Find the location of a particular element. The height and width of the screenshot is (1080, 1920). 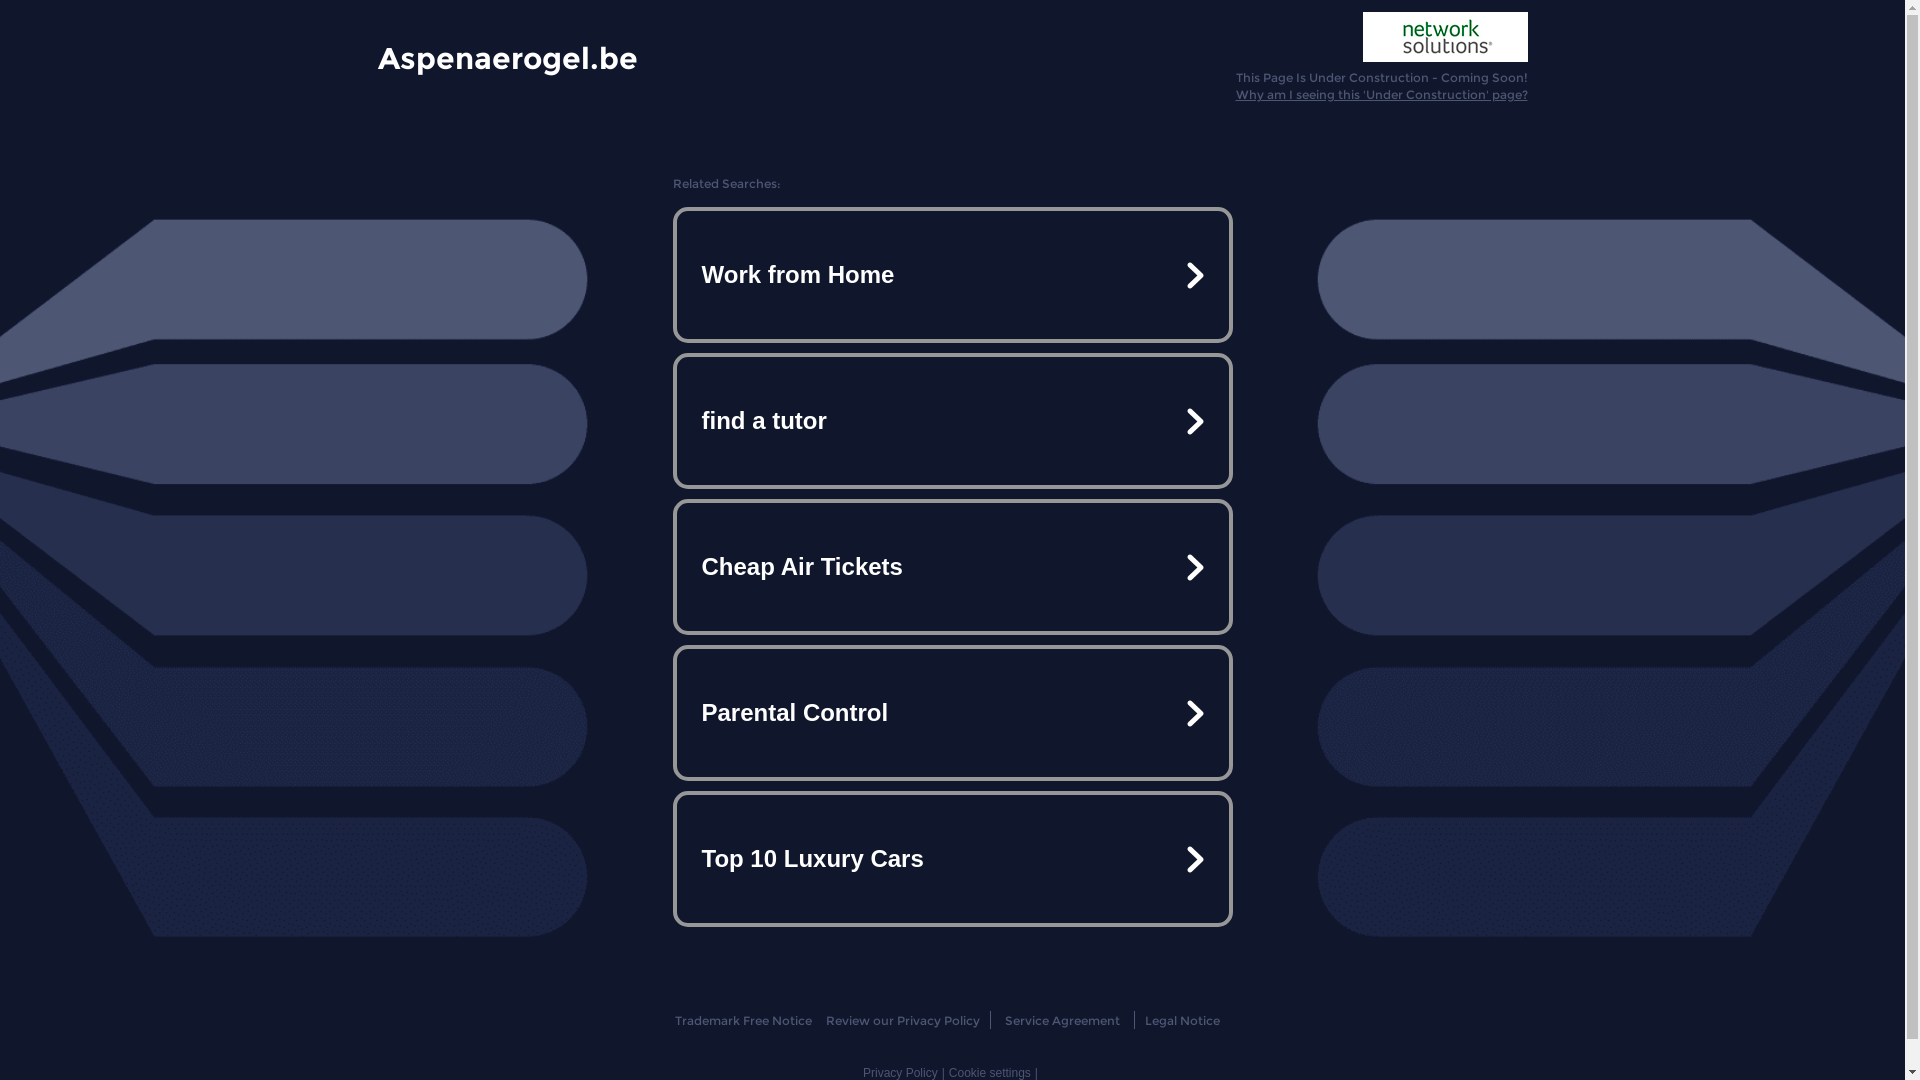

Trademark Free Notice is located at coordinates (744, 1020).